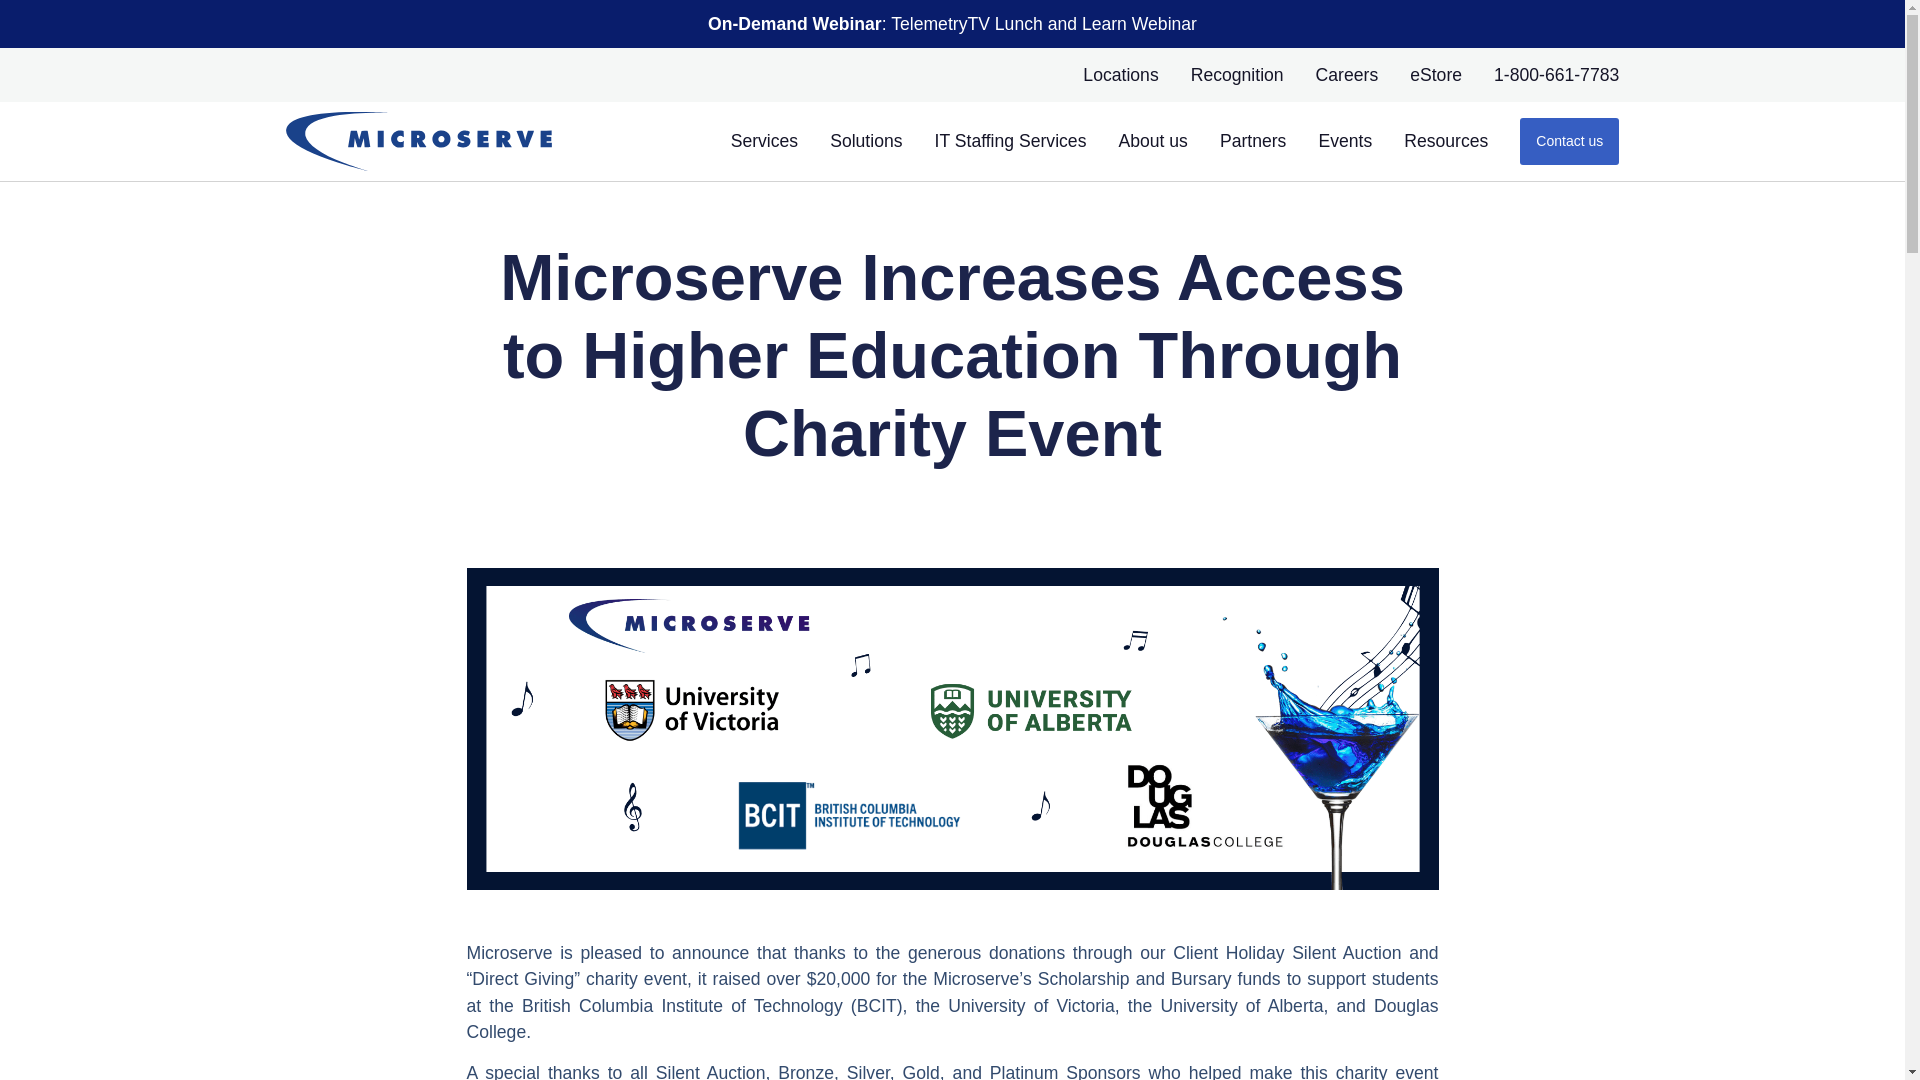  I want to click on About us, so click(1152, 141).